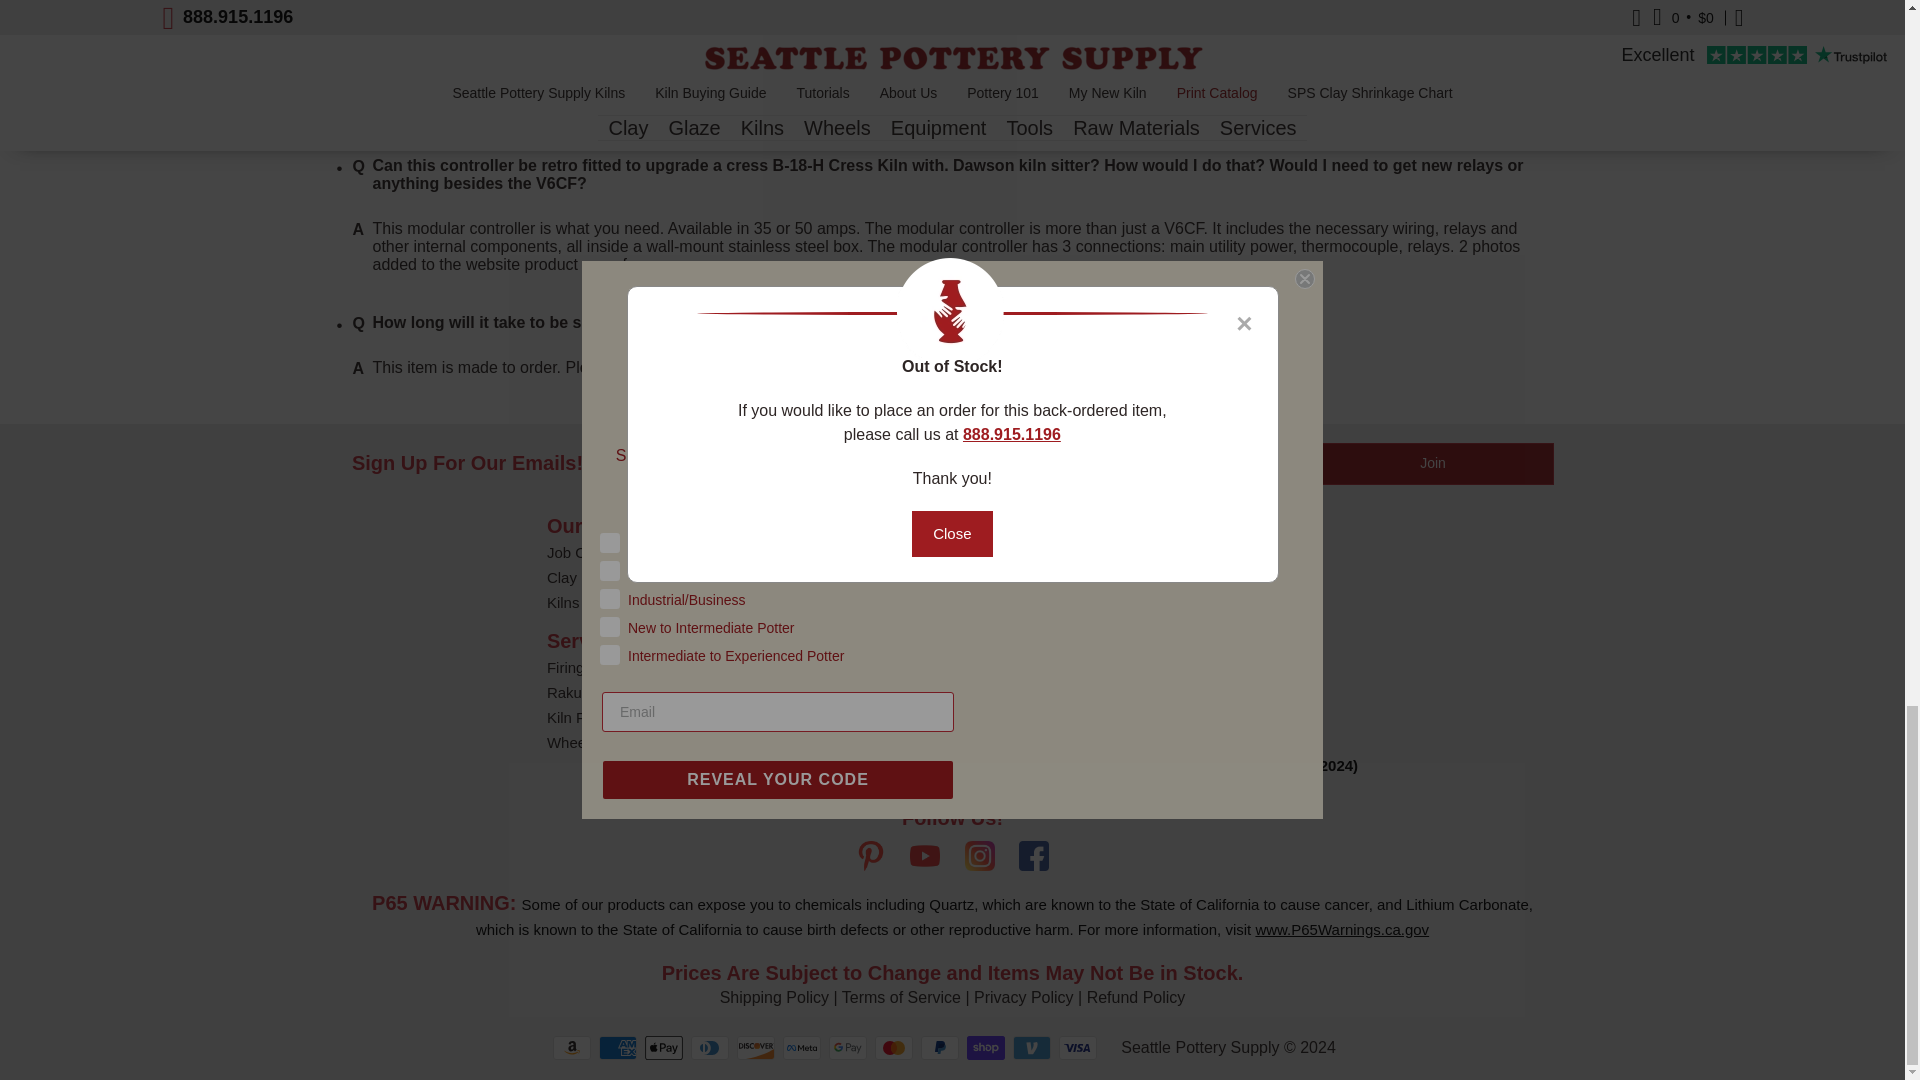 Image resolution: width=1920 pixels, height=1080 pixels. What do you see at coordinates (1032, 1047) in the screenshot?
I see `Venmo` at bounding box center [1032, 1047].